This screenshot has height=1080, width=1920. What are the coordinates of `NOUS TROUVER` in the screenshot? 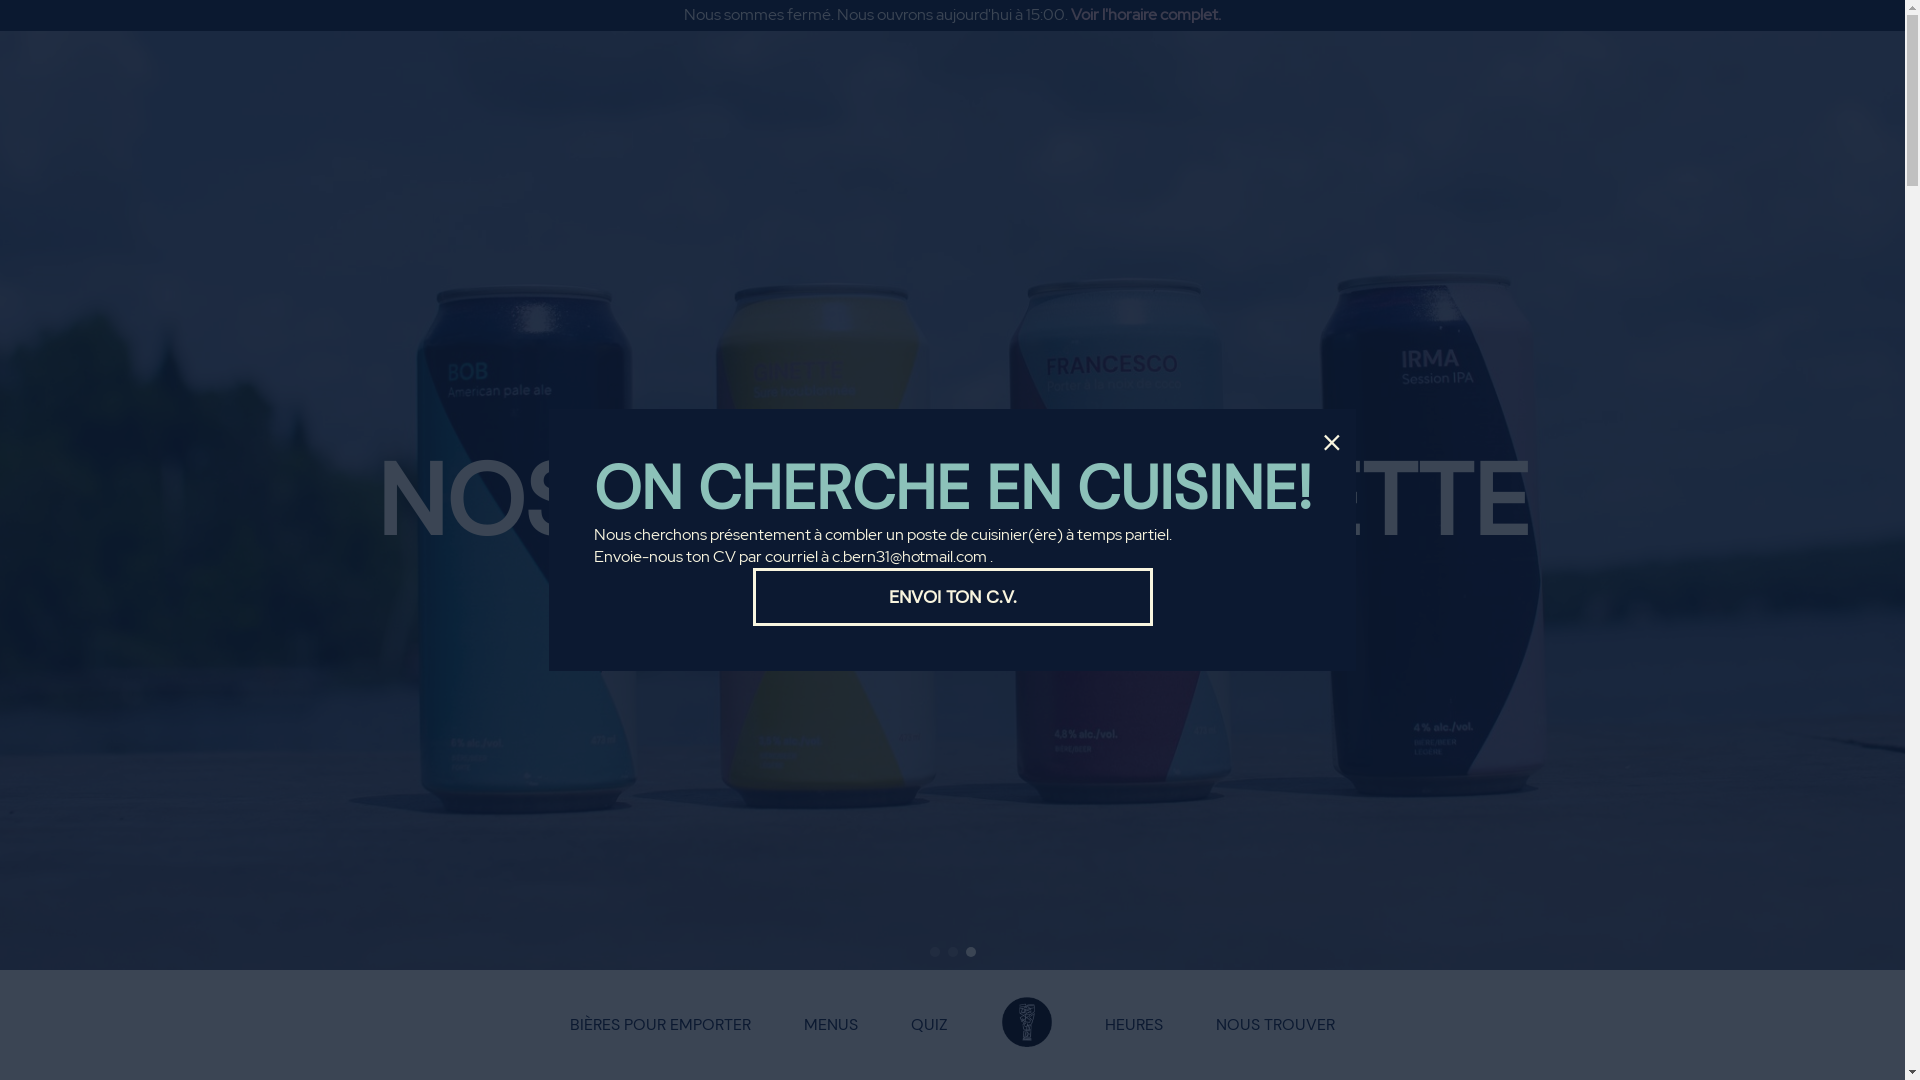 It's located at (1276, 1025).